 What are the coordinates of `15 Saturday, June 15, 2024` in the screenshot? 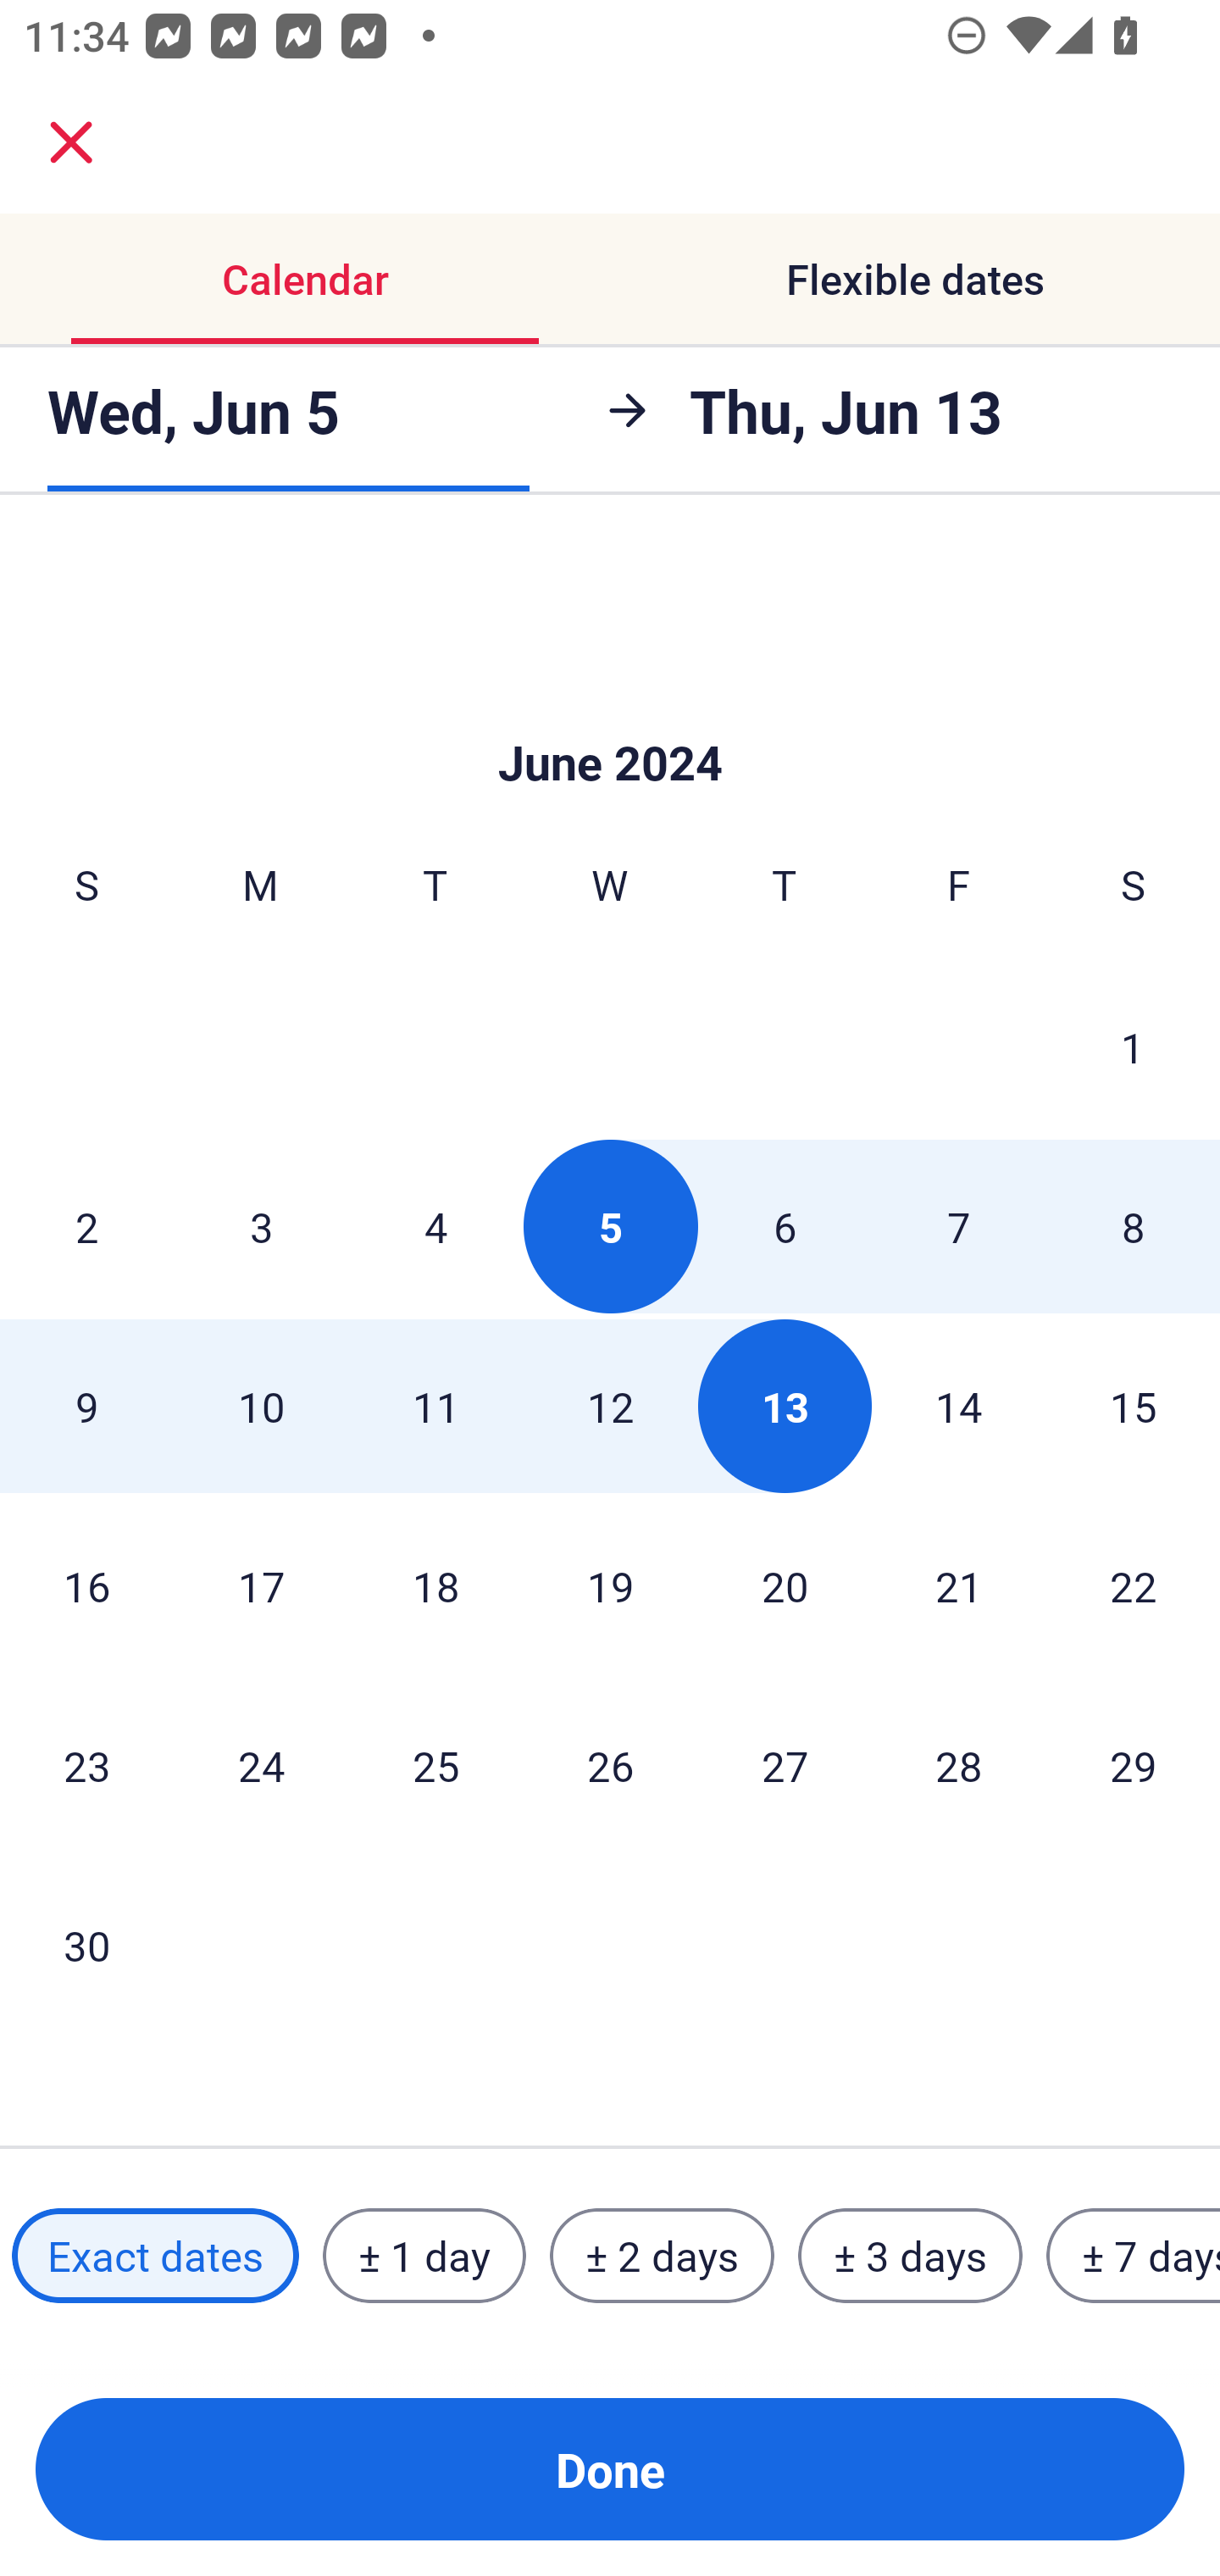 It's located at (1134, 1407).